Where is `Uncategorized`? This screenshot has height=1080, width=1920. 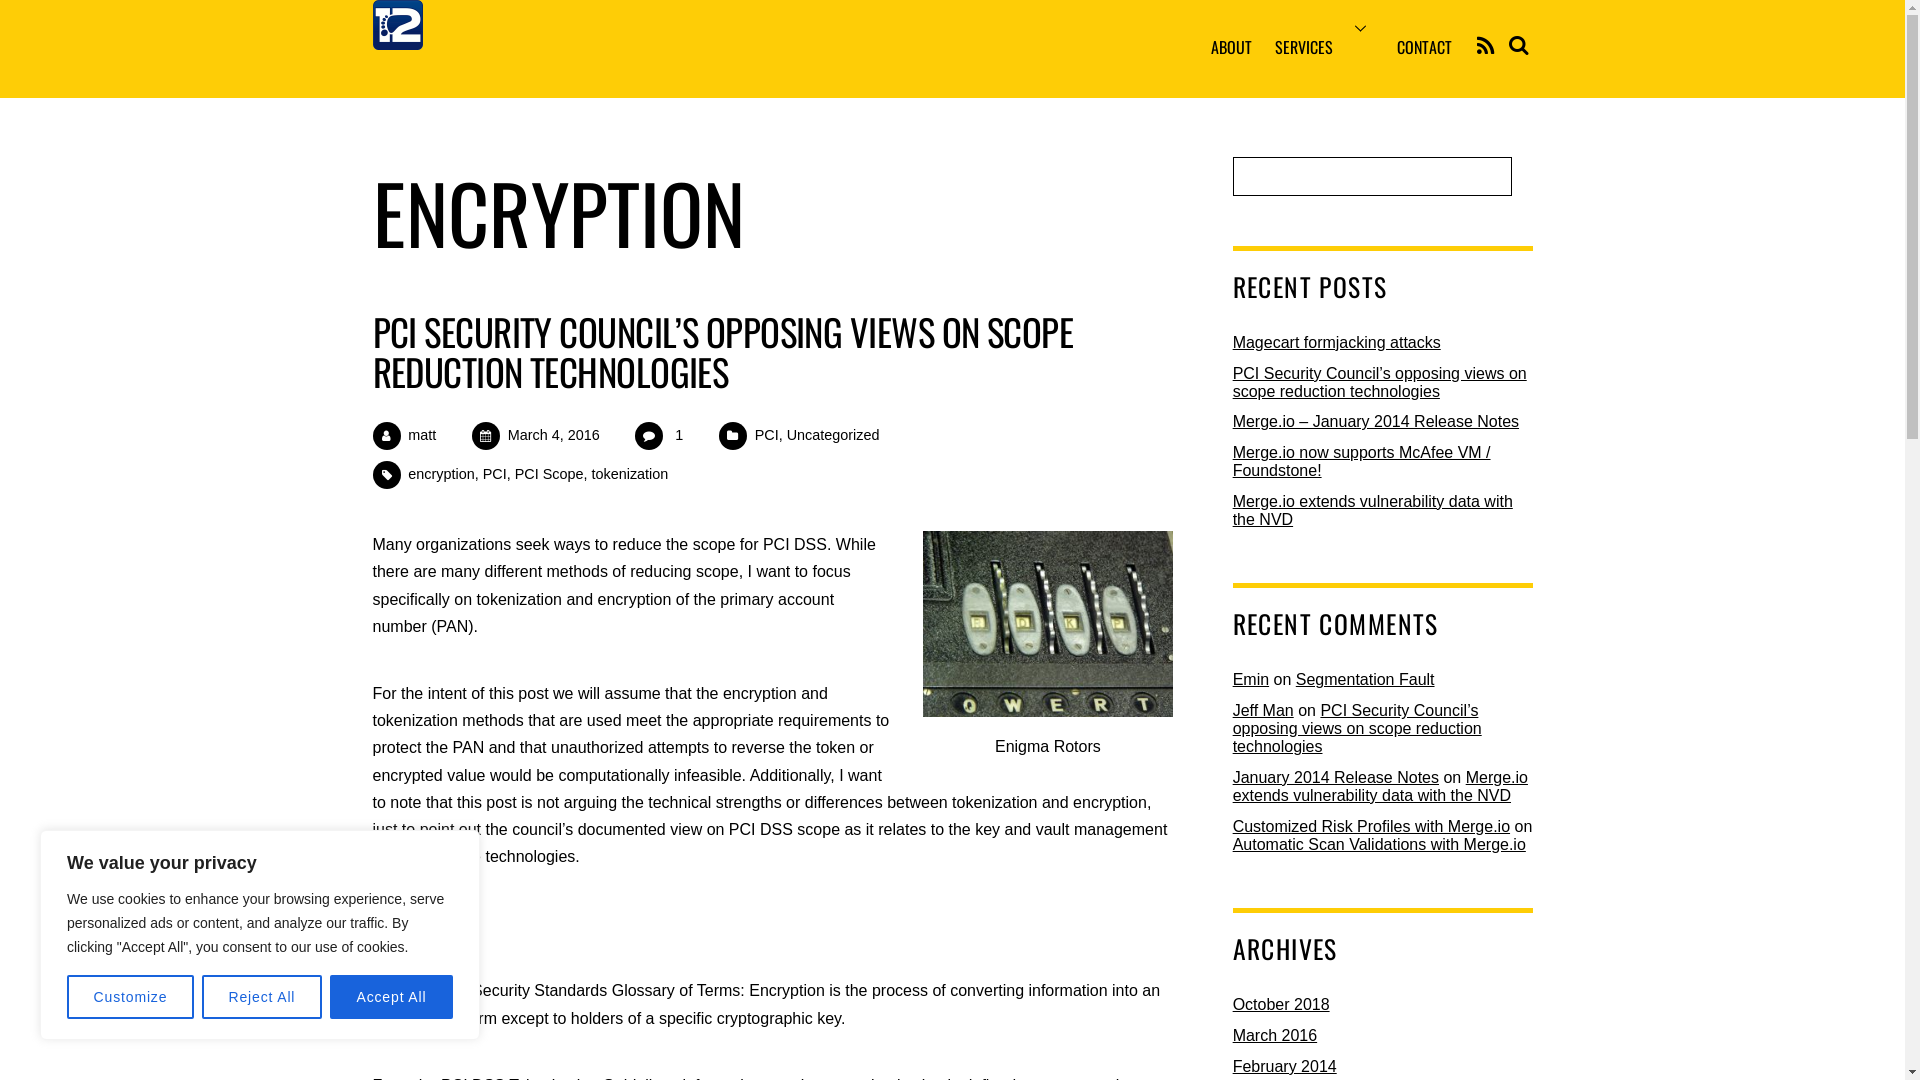
Uncategorized is located at coordinates (834, 435).